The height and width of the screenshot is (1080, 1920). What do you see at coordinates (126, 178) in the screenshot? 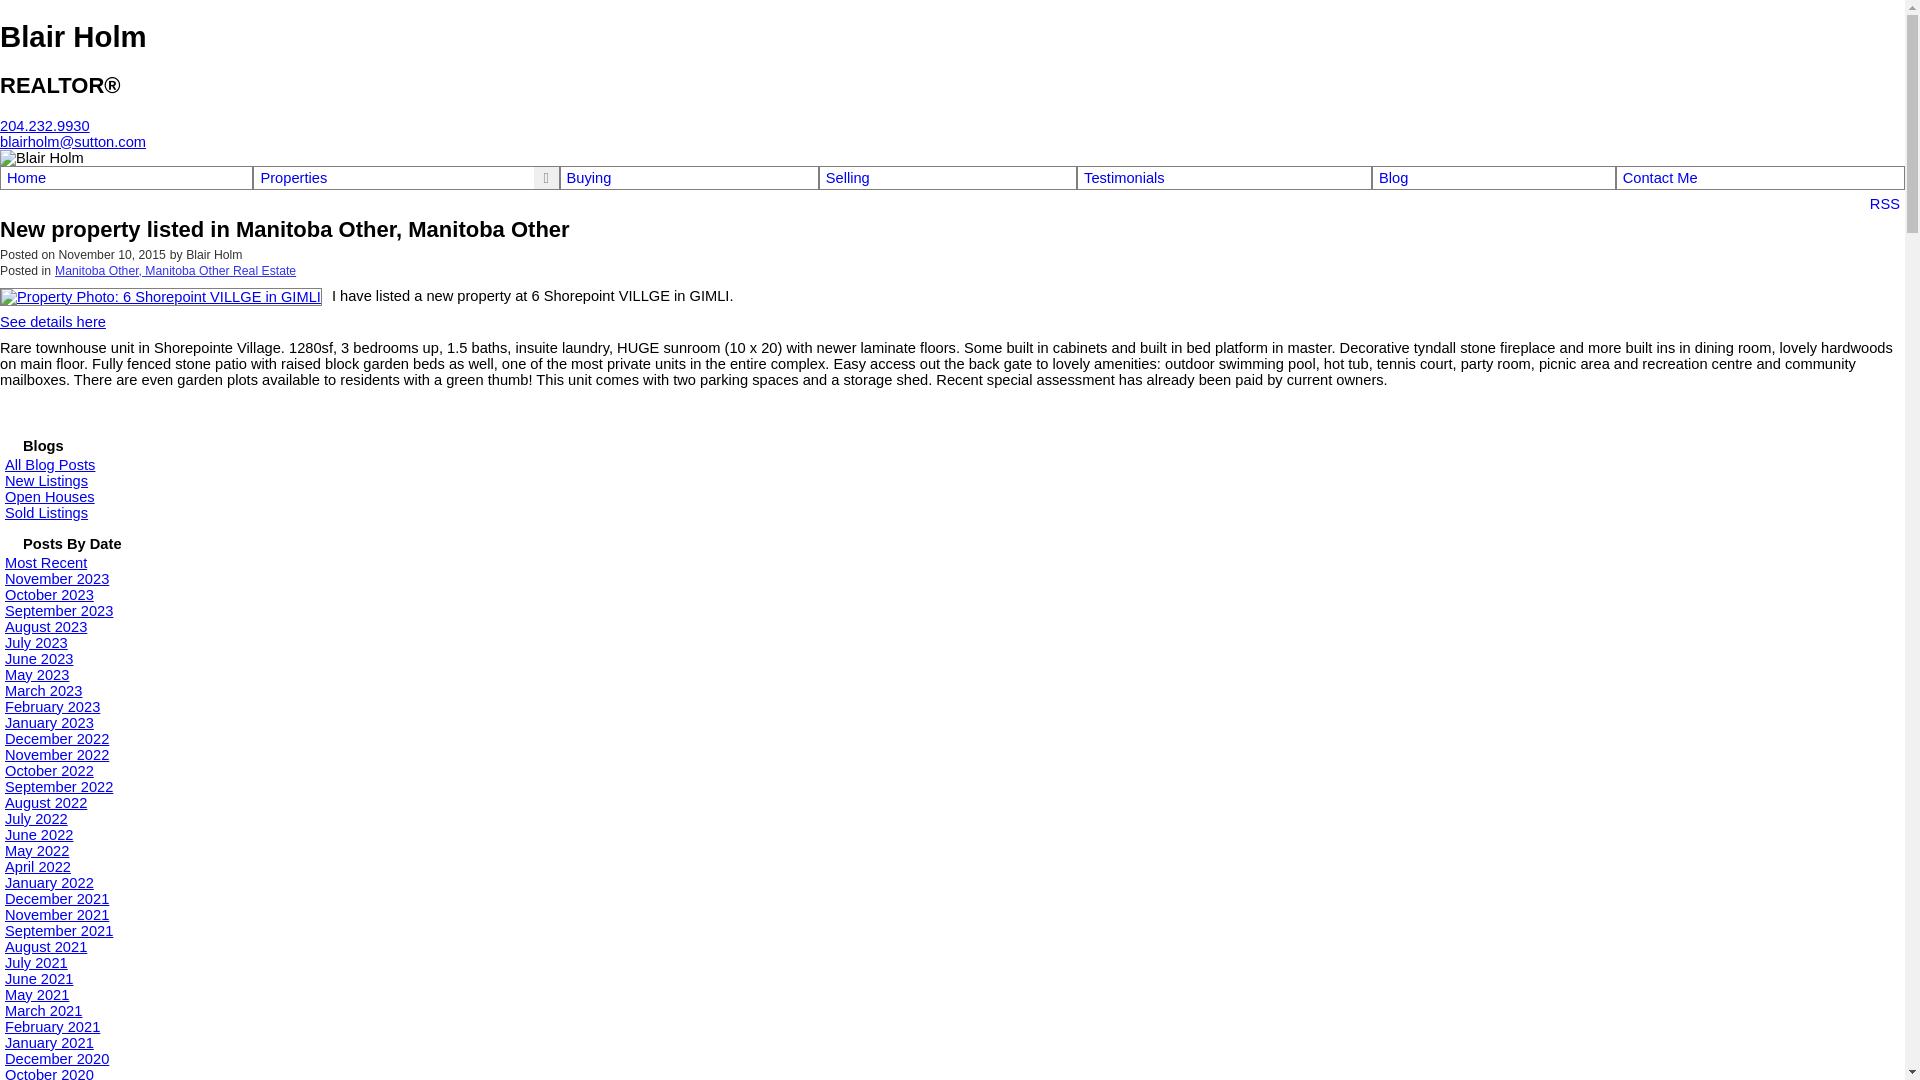
I see `Home` at bounding box center [126, 178].